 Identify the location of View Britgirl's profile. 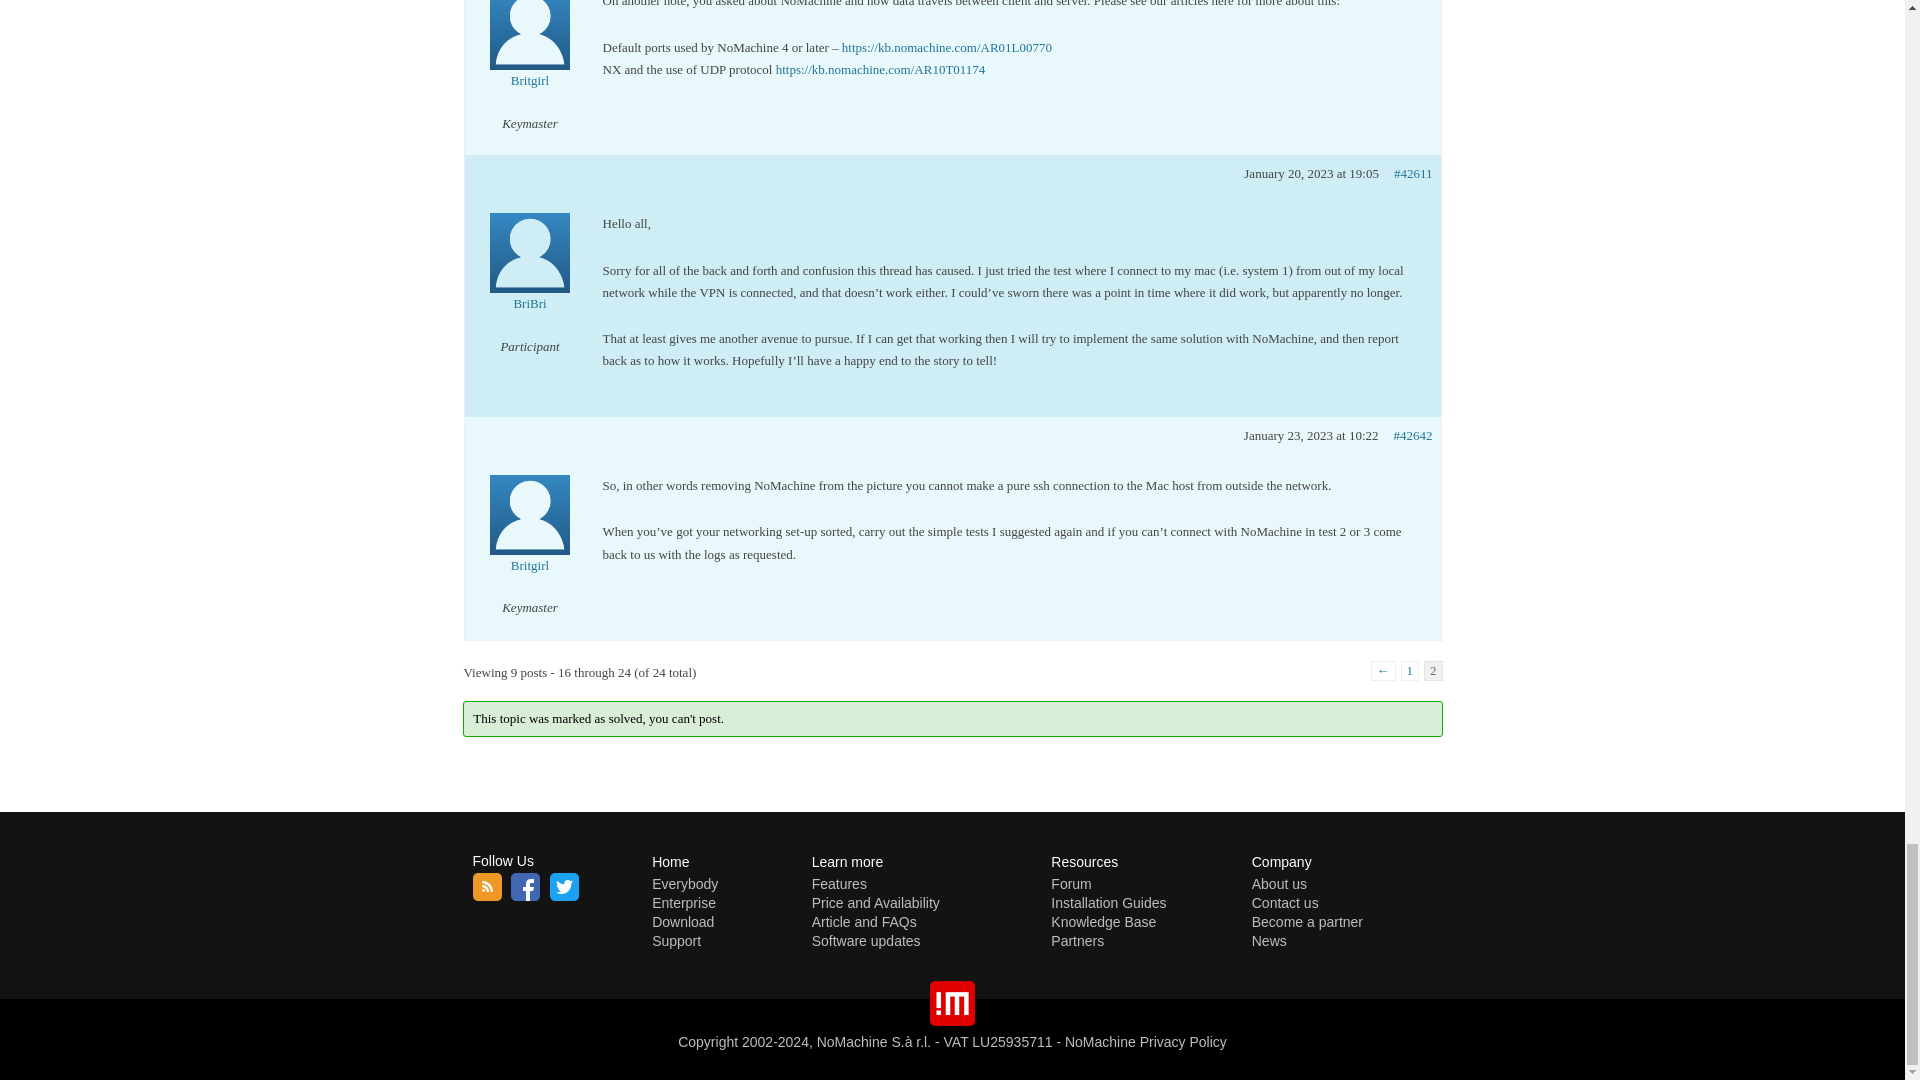
(530, 538).